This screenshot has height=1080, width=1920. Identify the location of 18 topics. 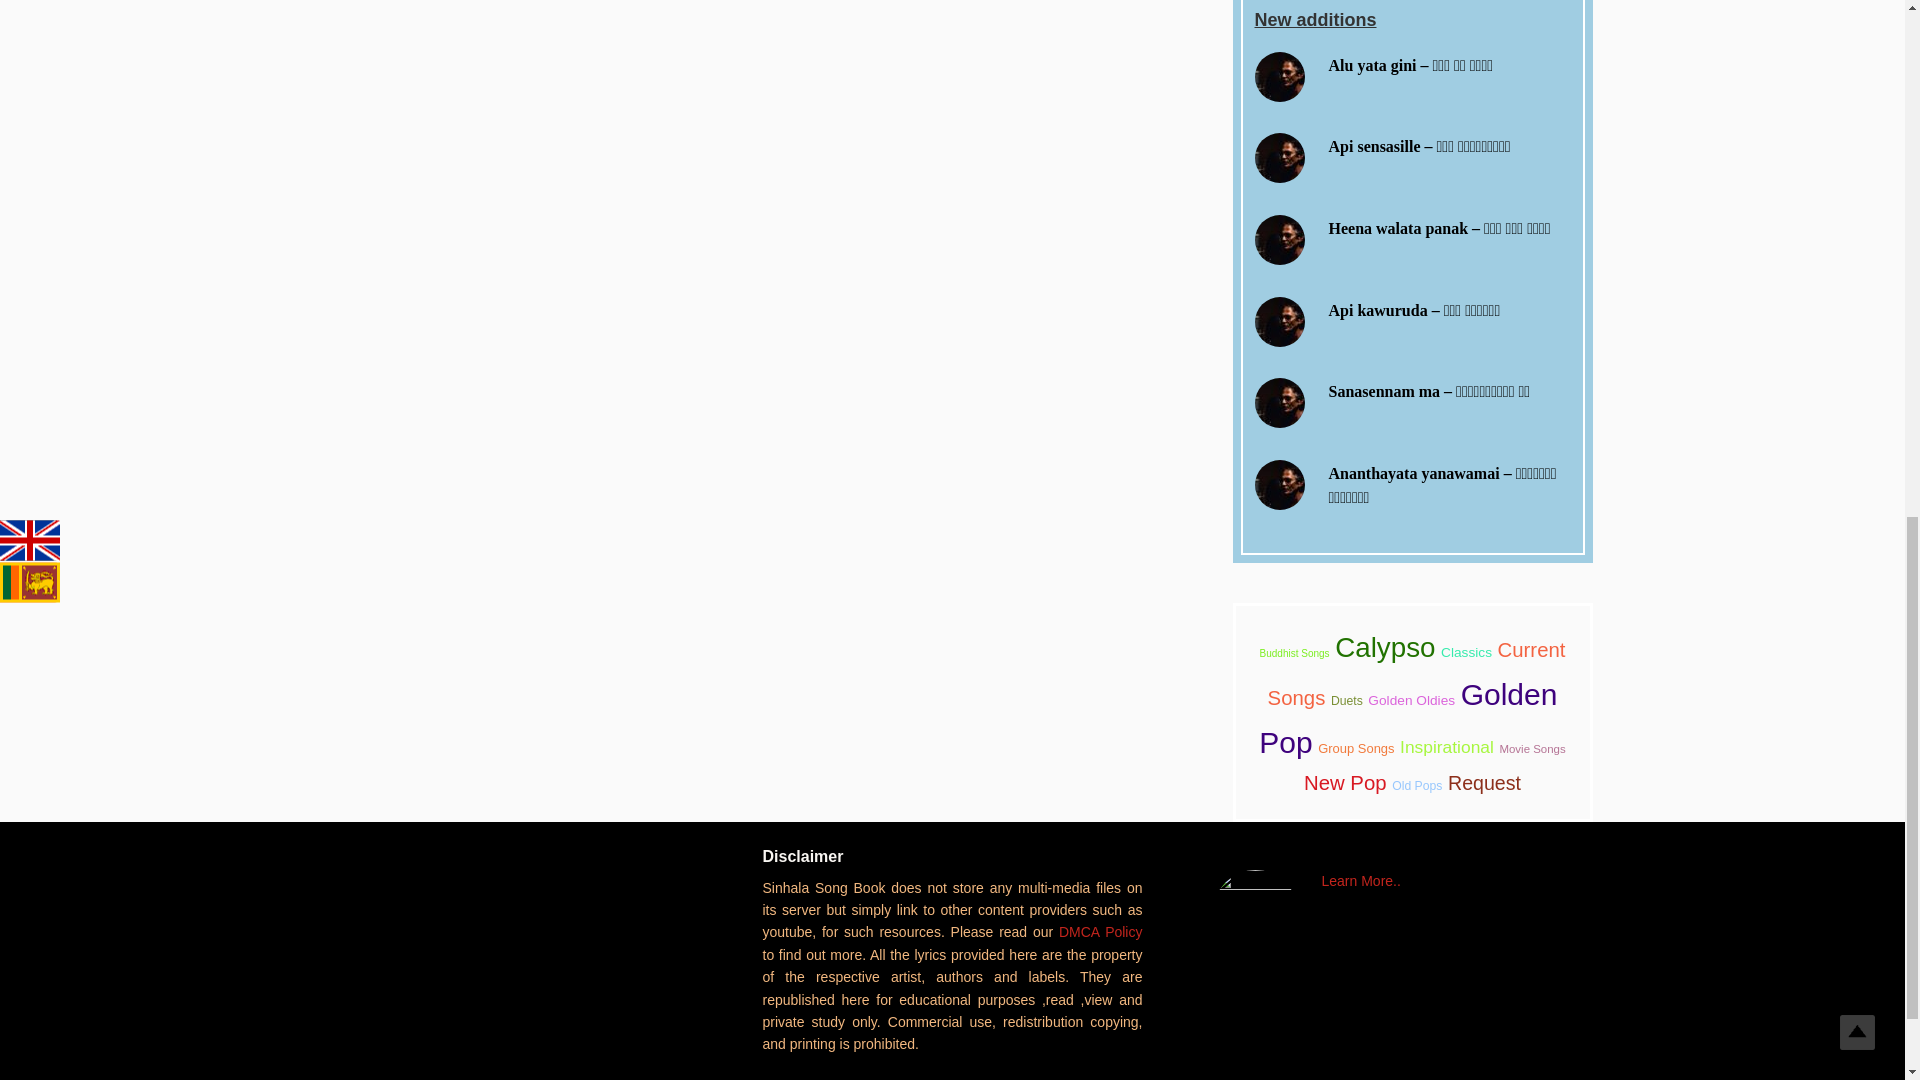
(1484, 782).